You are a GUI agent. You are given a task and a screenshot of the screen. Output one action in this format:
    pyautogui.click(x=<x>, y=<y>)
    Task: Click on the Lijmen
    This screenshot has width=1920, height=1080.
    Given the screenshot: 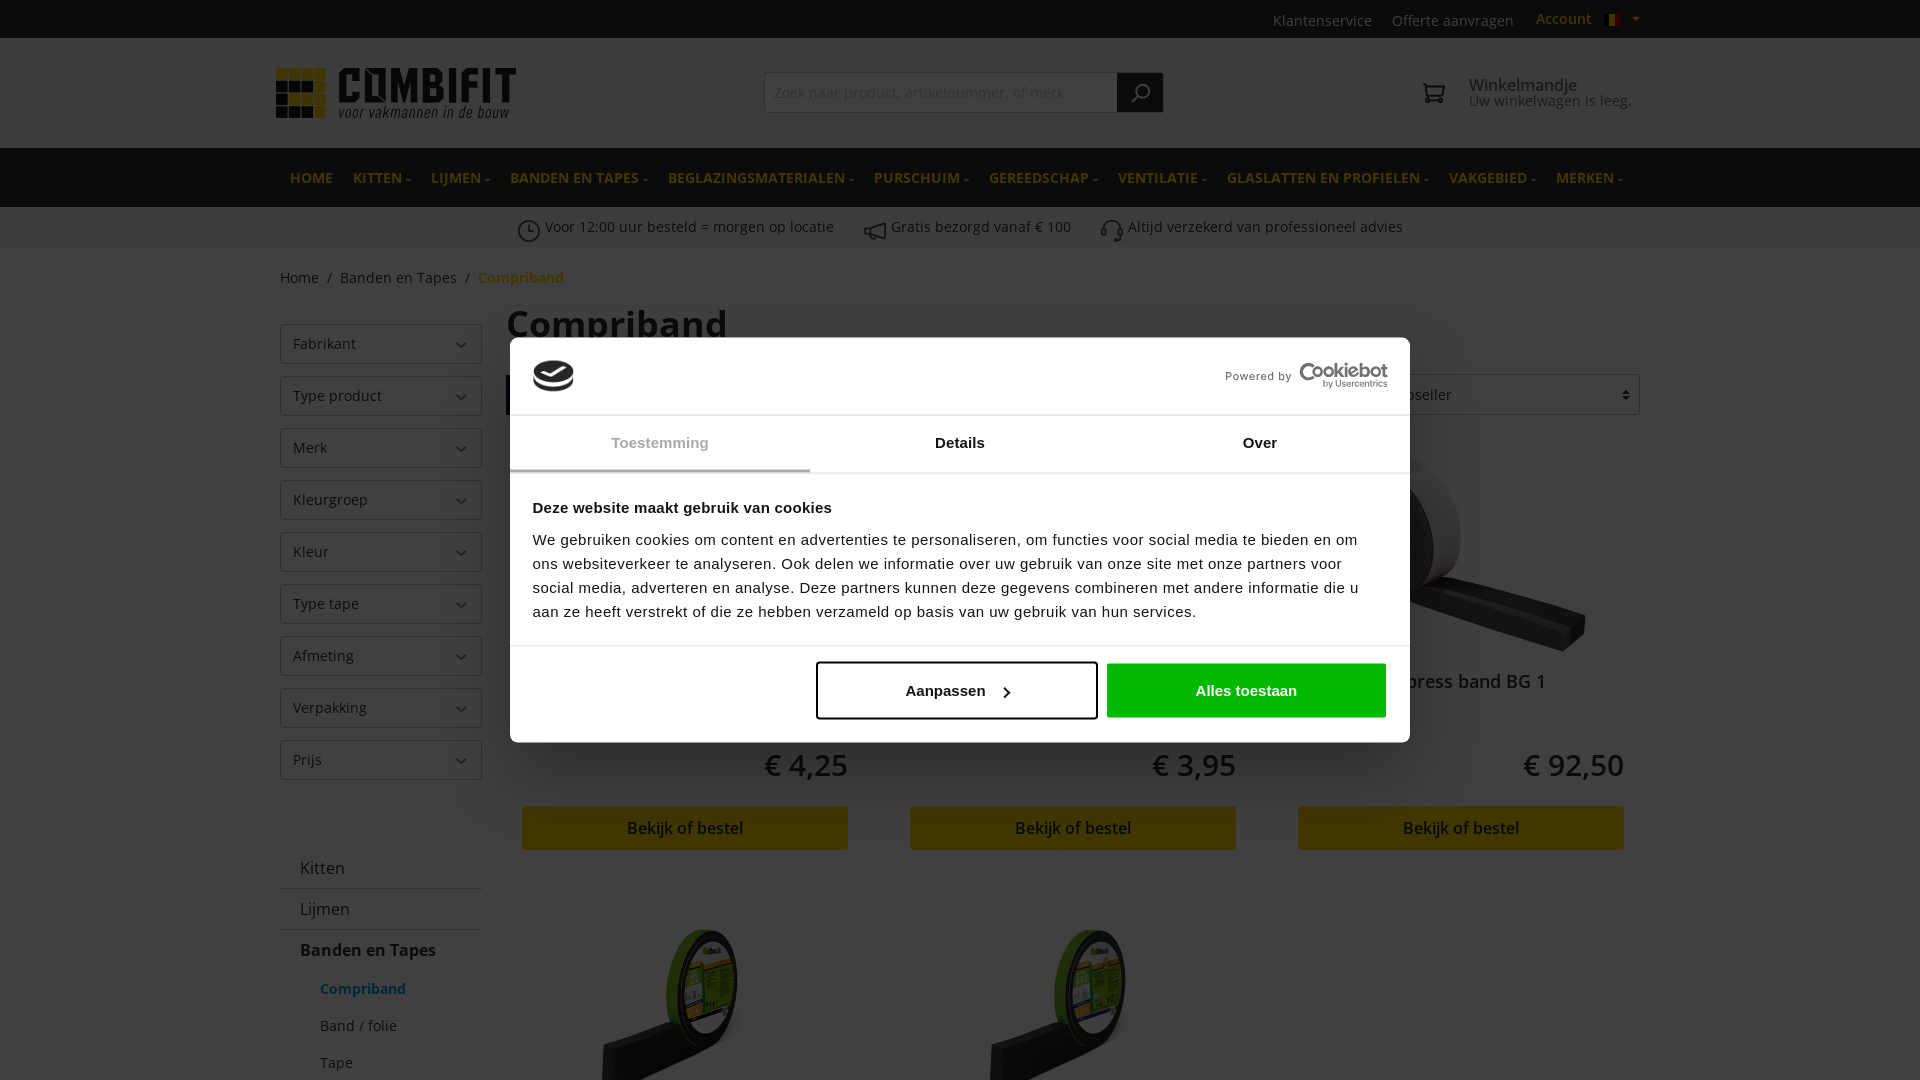 What is the action you would take?
    pyautogui.click(x=381, y=909)
    